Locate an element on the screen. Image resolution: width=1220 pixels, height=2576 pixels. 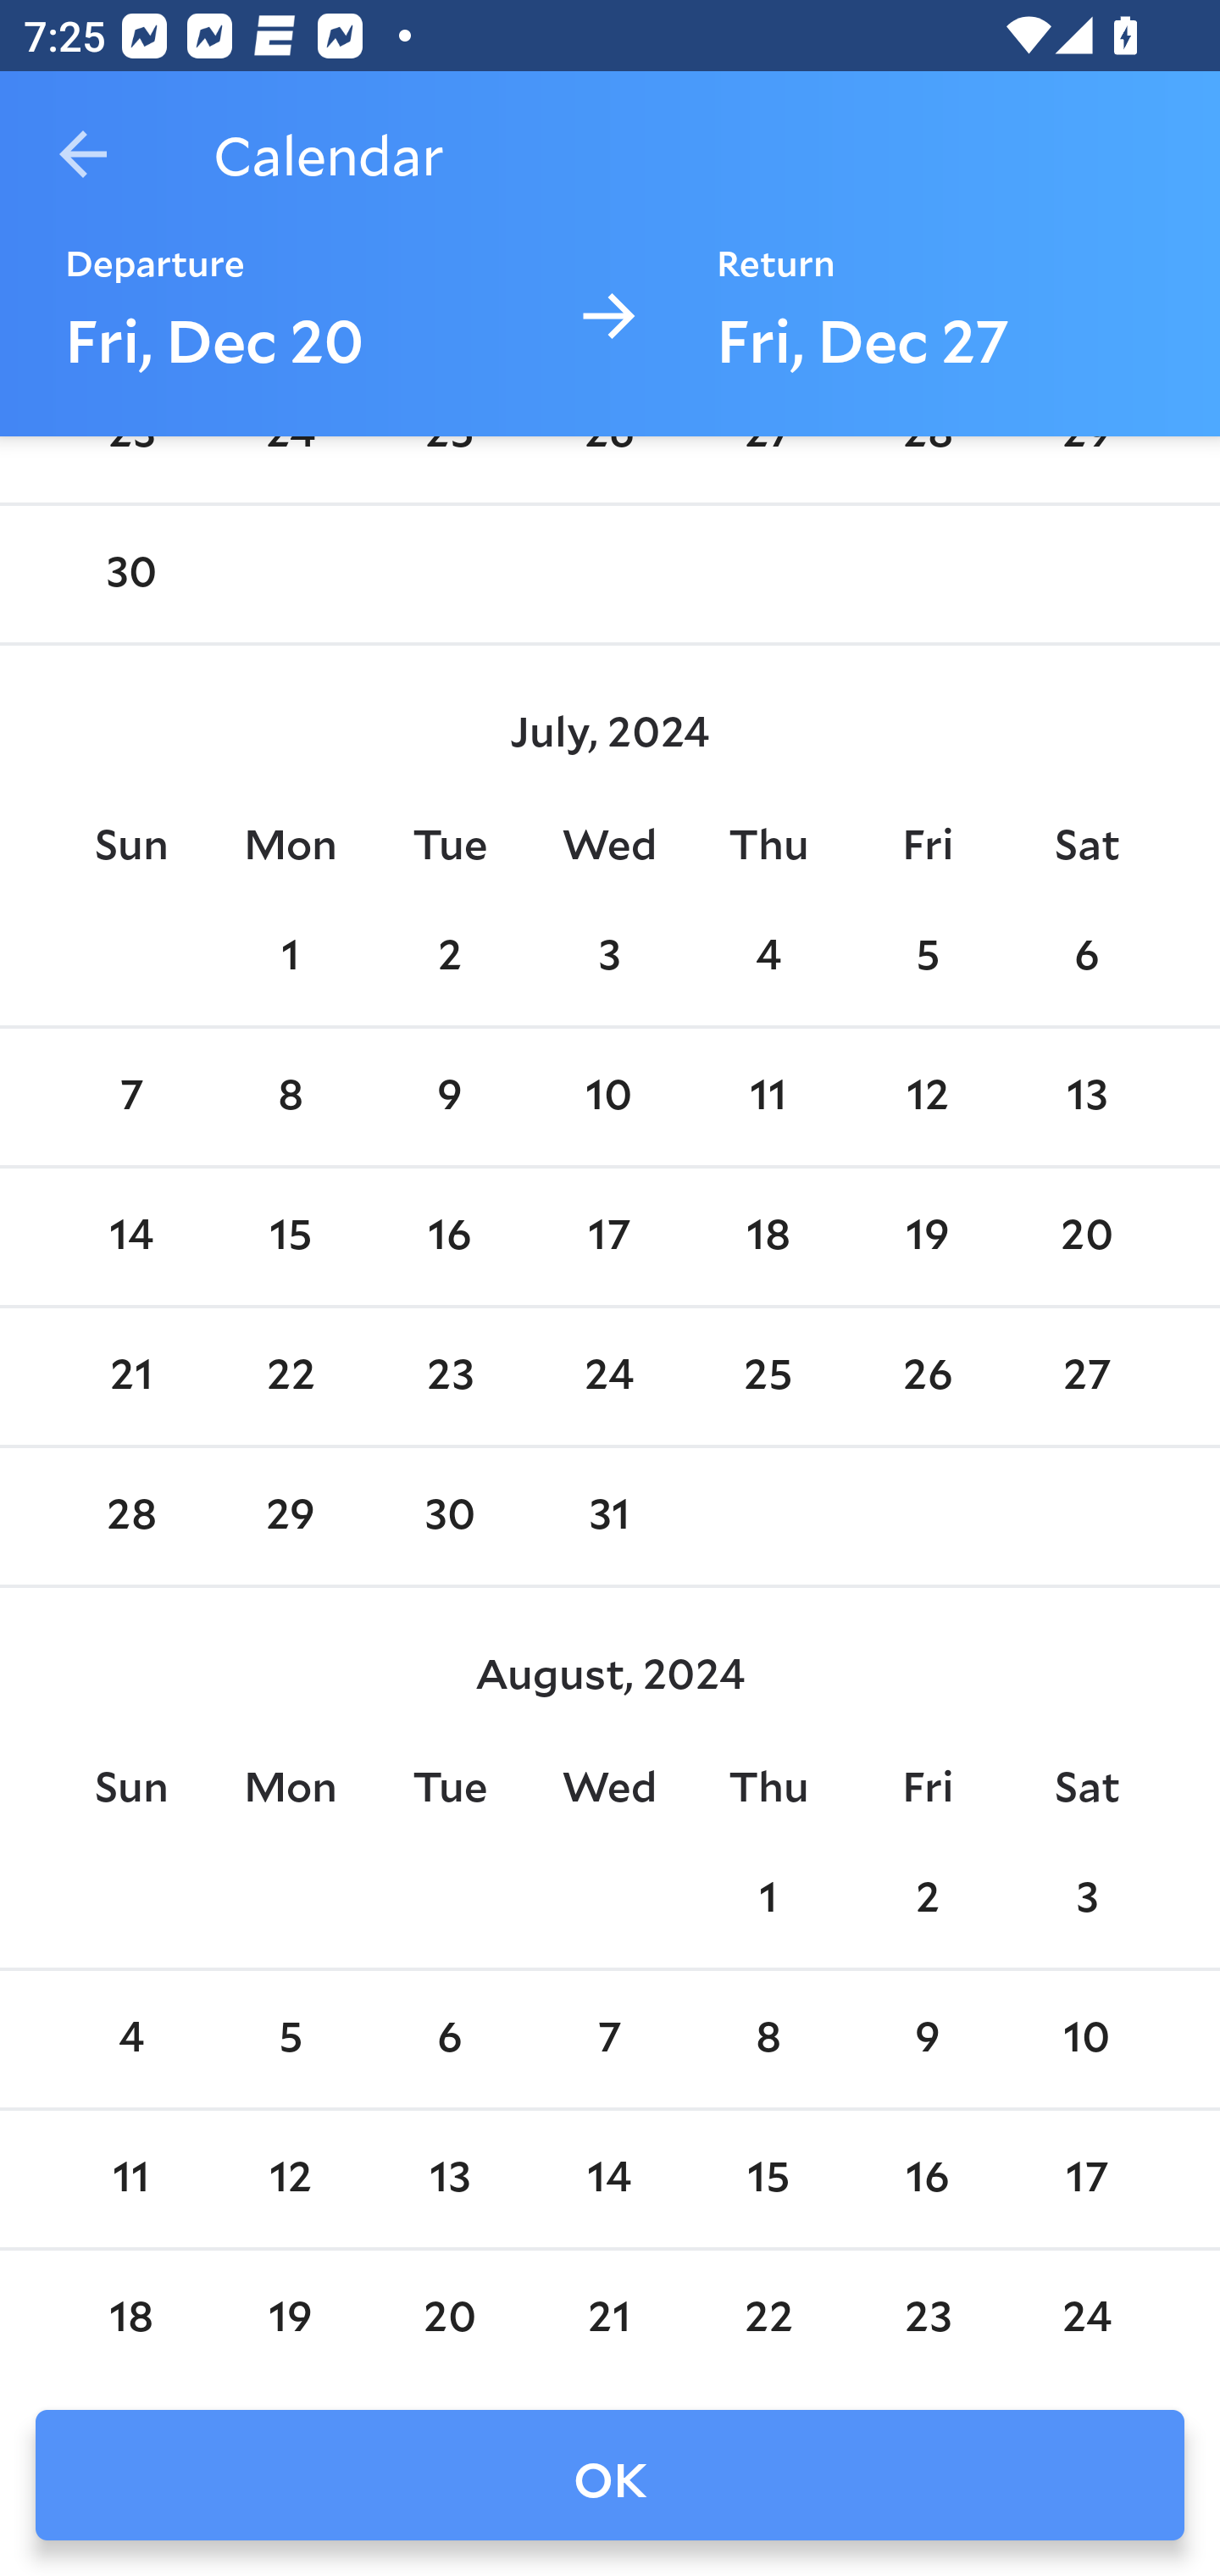
26 is located at coordinates (927, 1378).